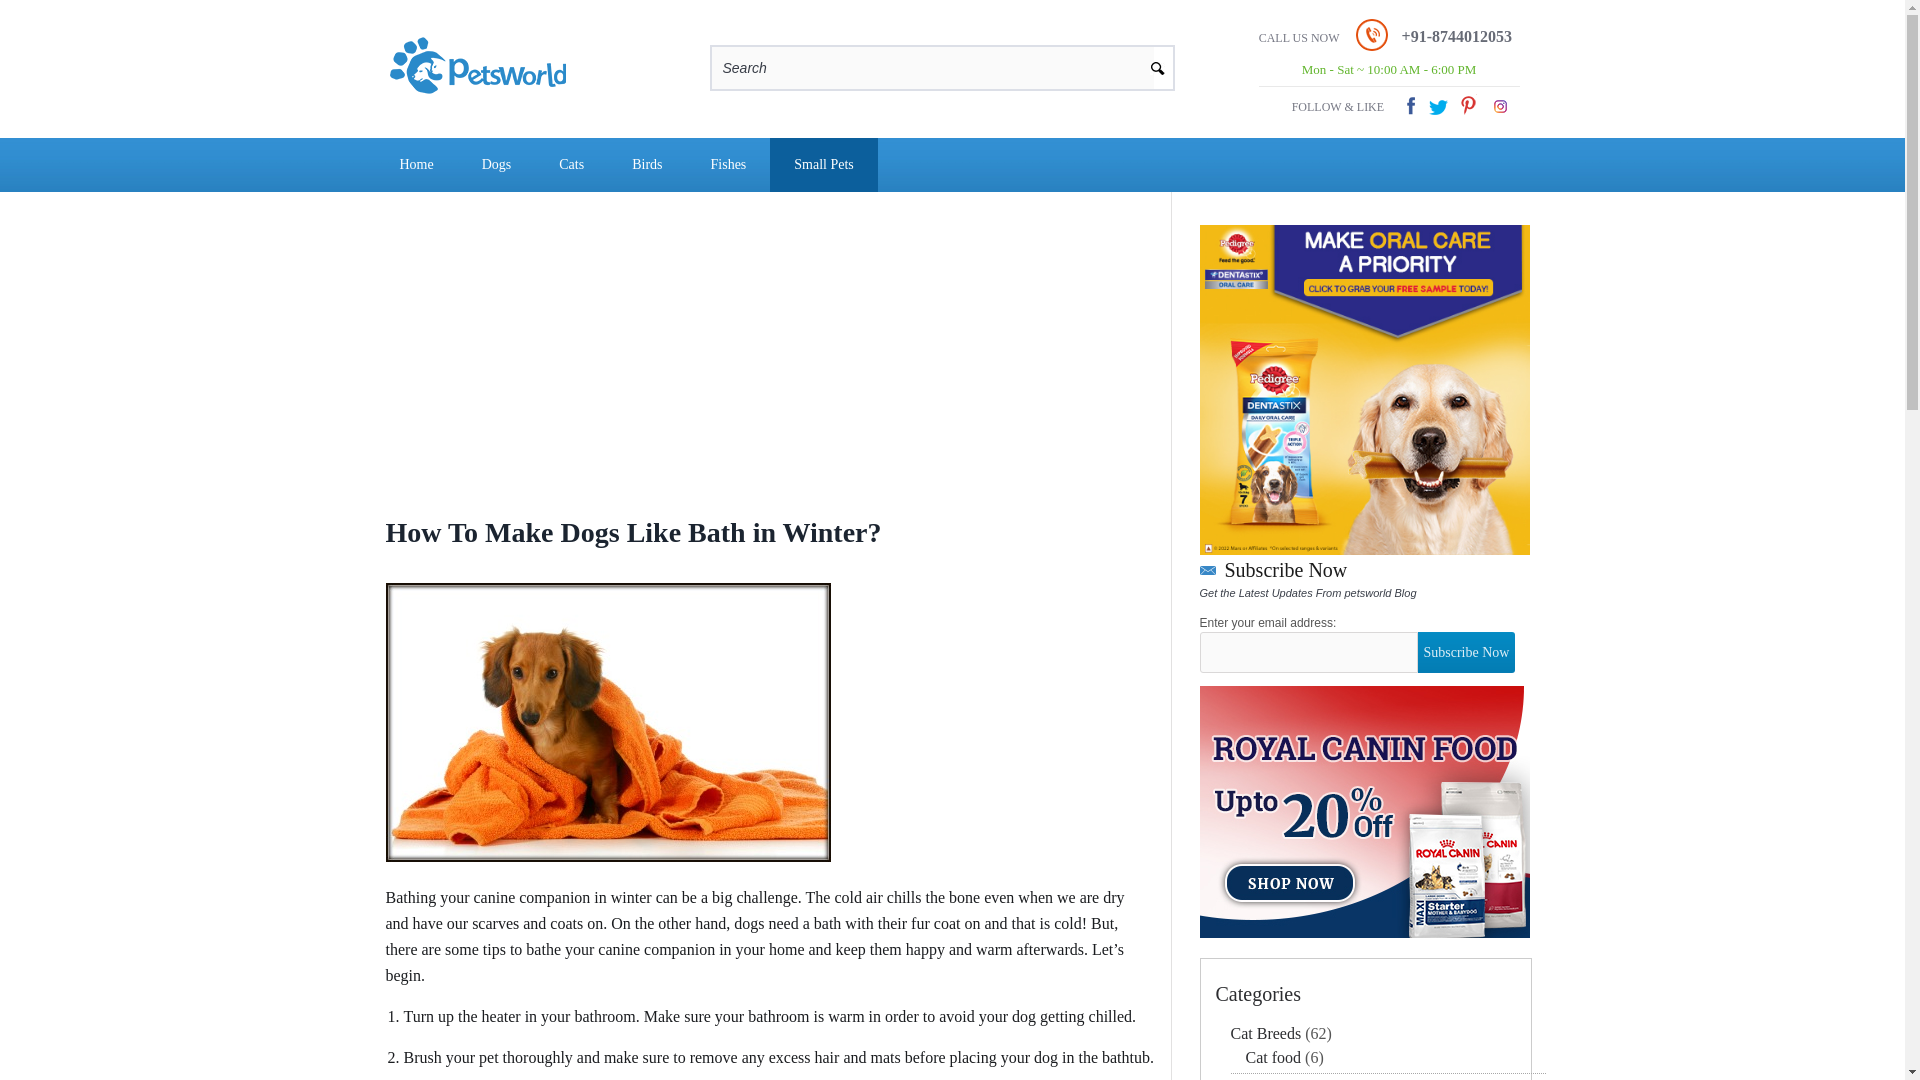 The width and height of the screenshot is (1920, 1080). I want to click on Dogs, so click(496, 165).